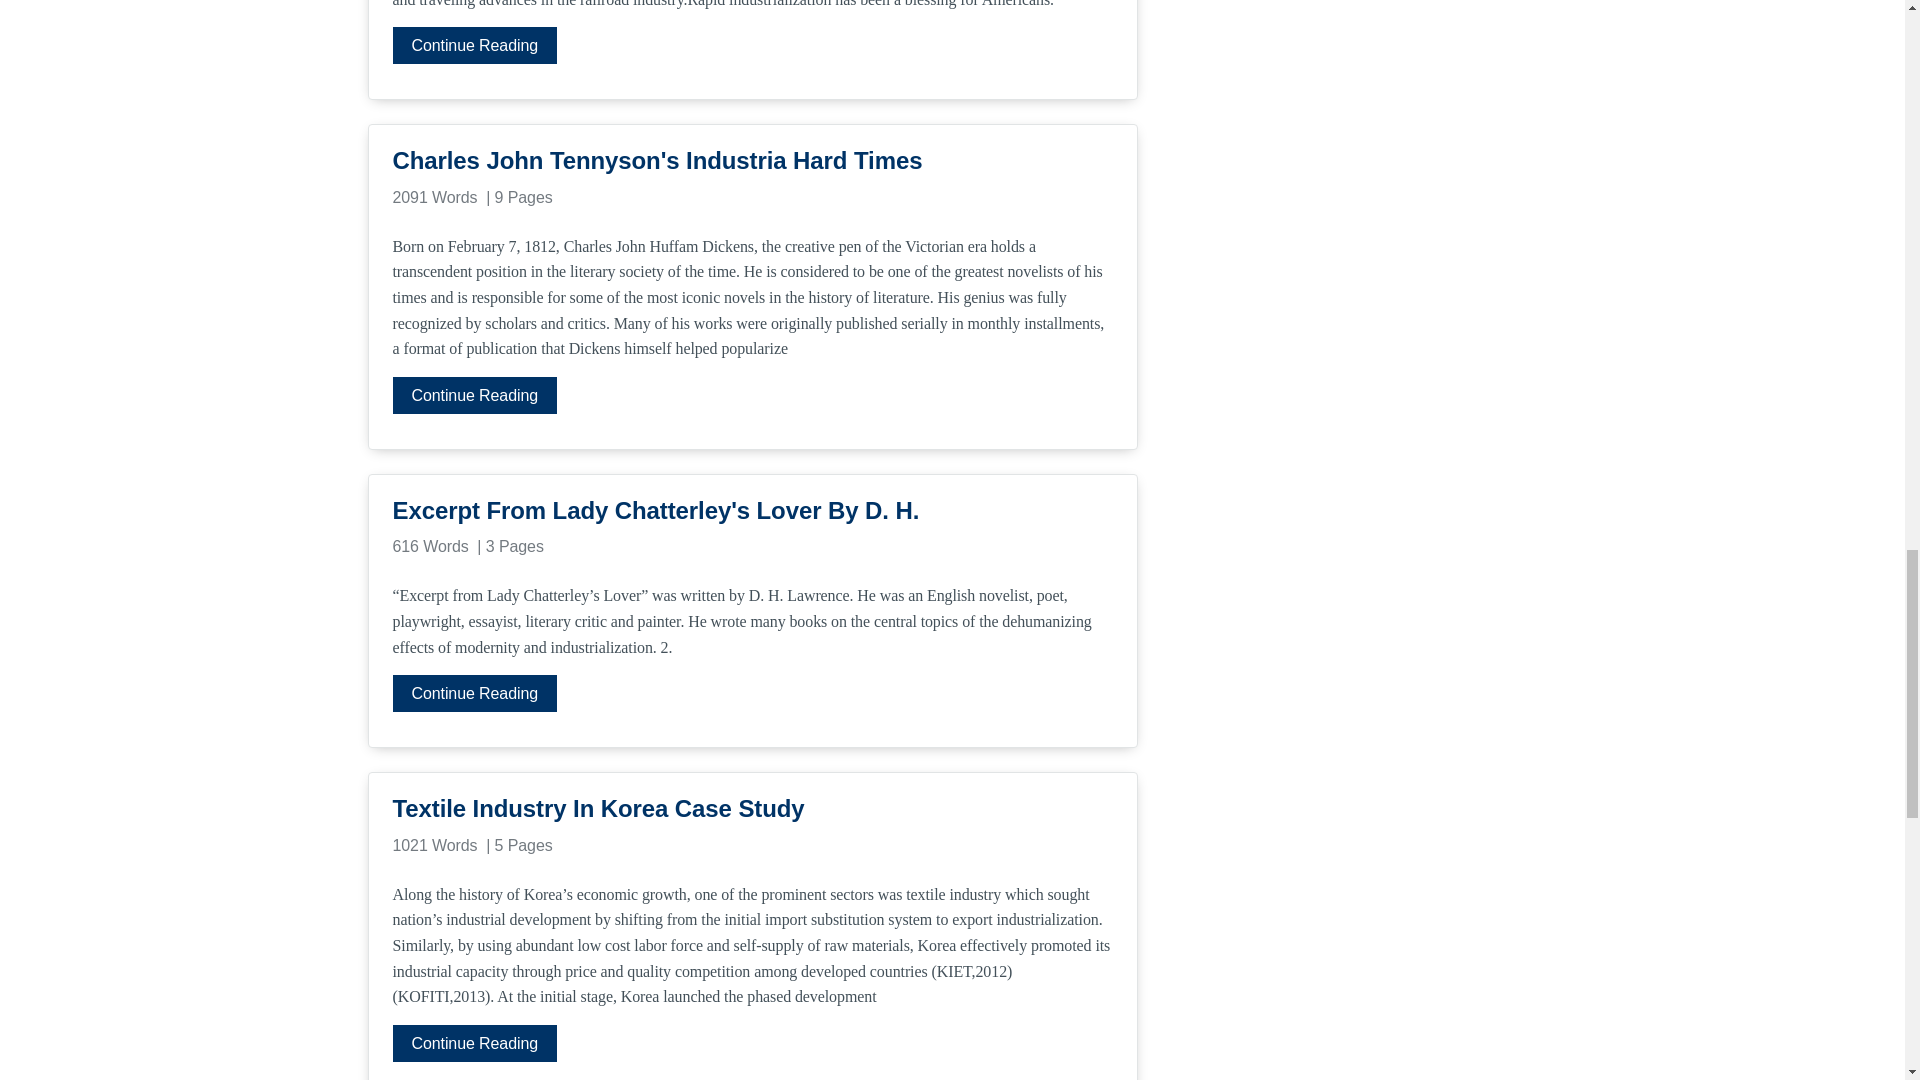  What do you see at coordinates (751, 510) in the screenshot?
I see `Excerpt From Lady Chatterley's Lover By D. H.` at bounding box center [751, 510].